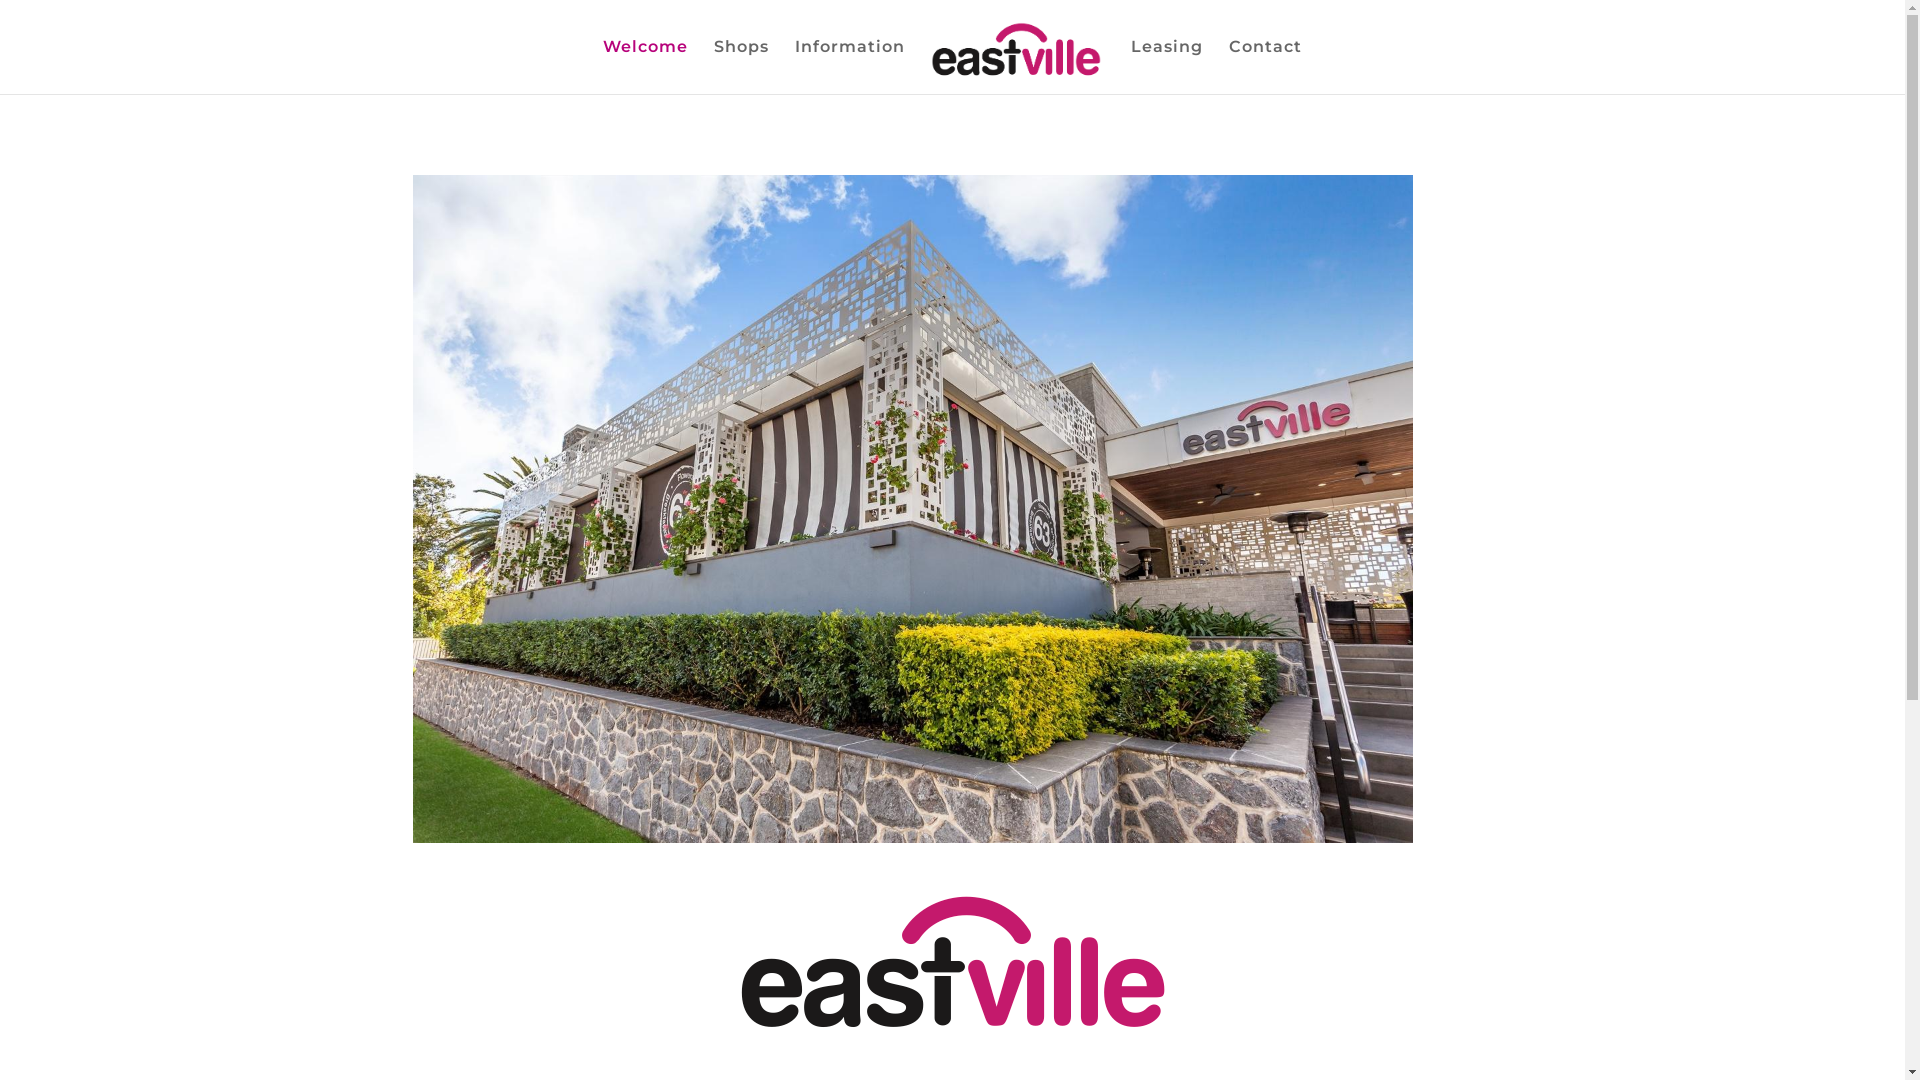  What do you see at coordinates (1167, 67) in the screenshot?
I see `Leasing` at bounding box center [1167, 67].